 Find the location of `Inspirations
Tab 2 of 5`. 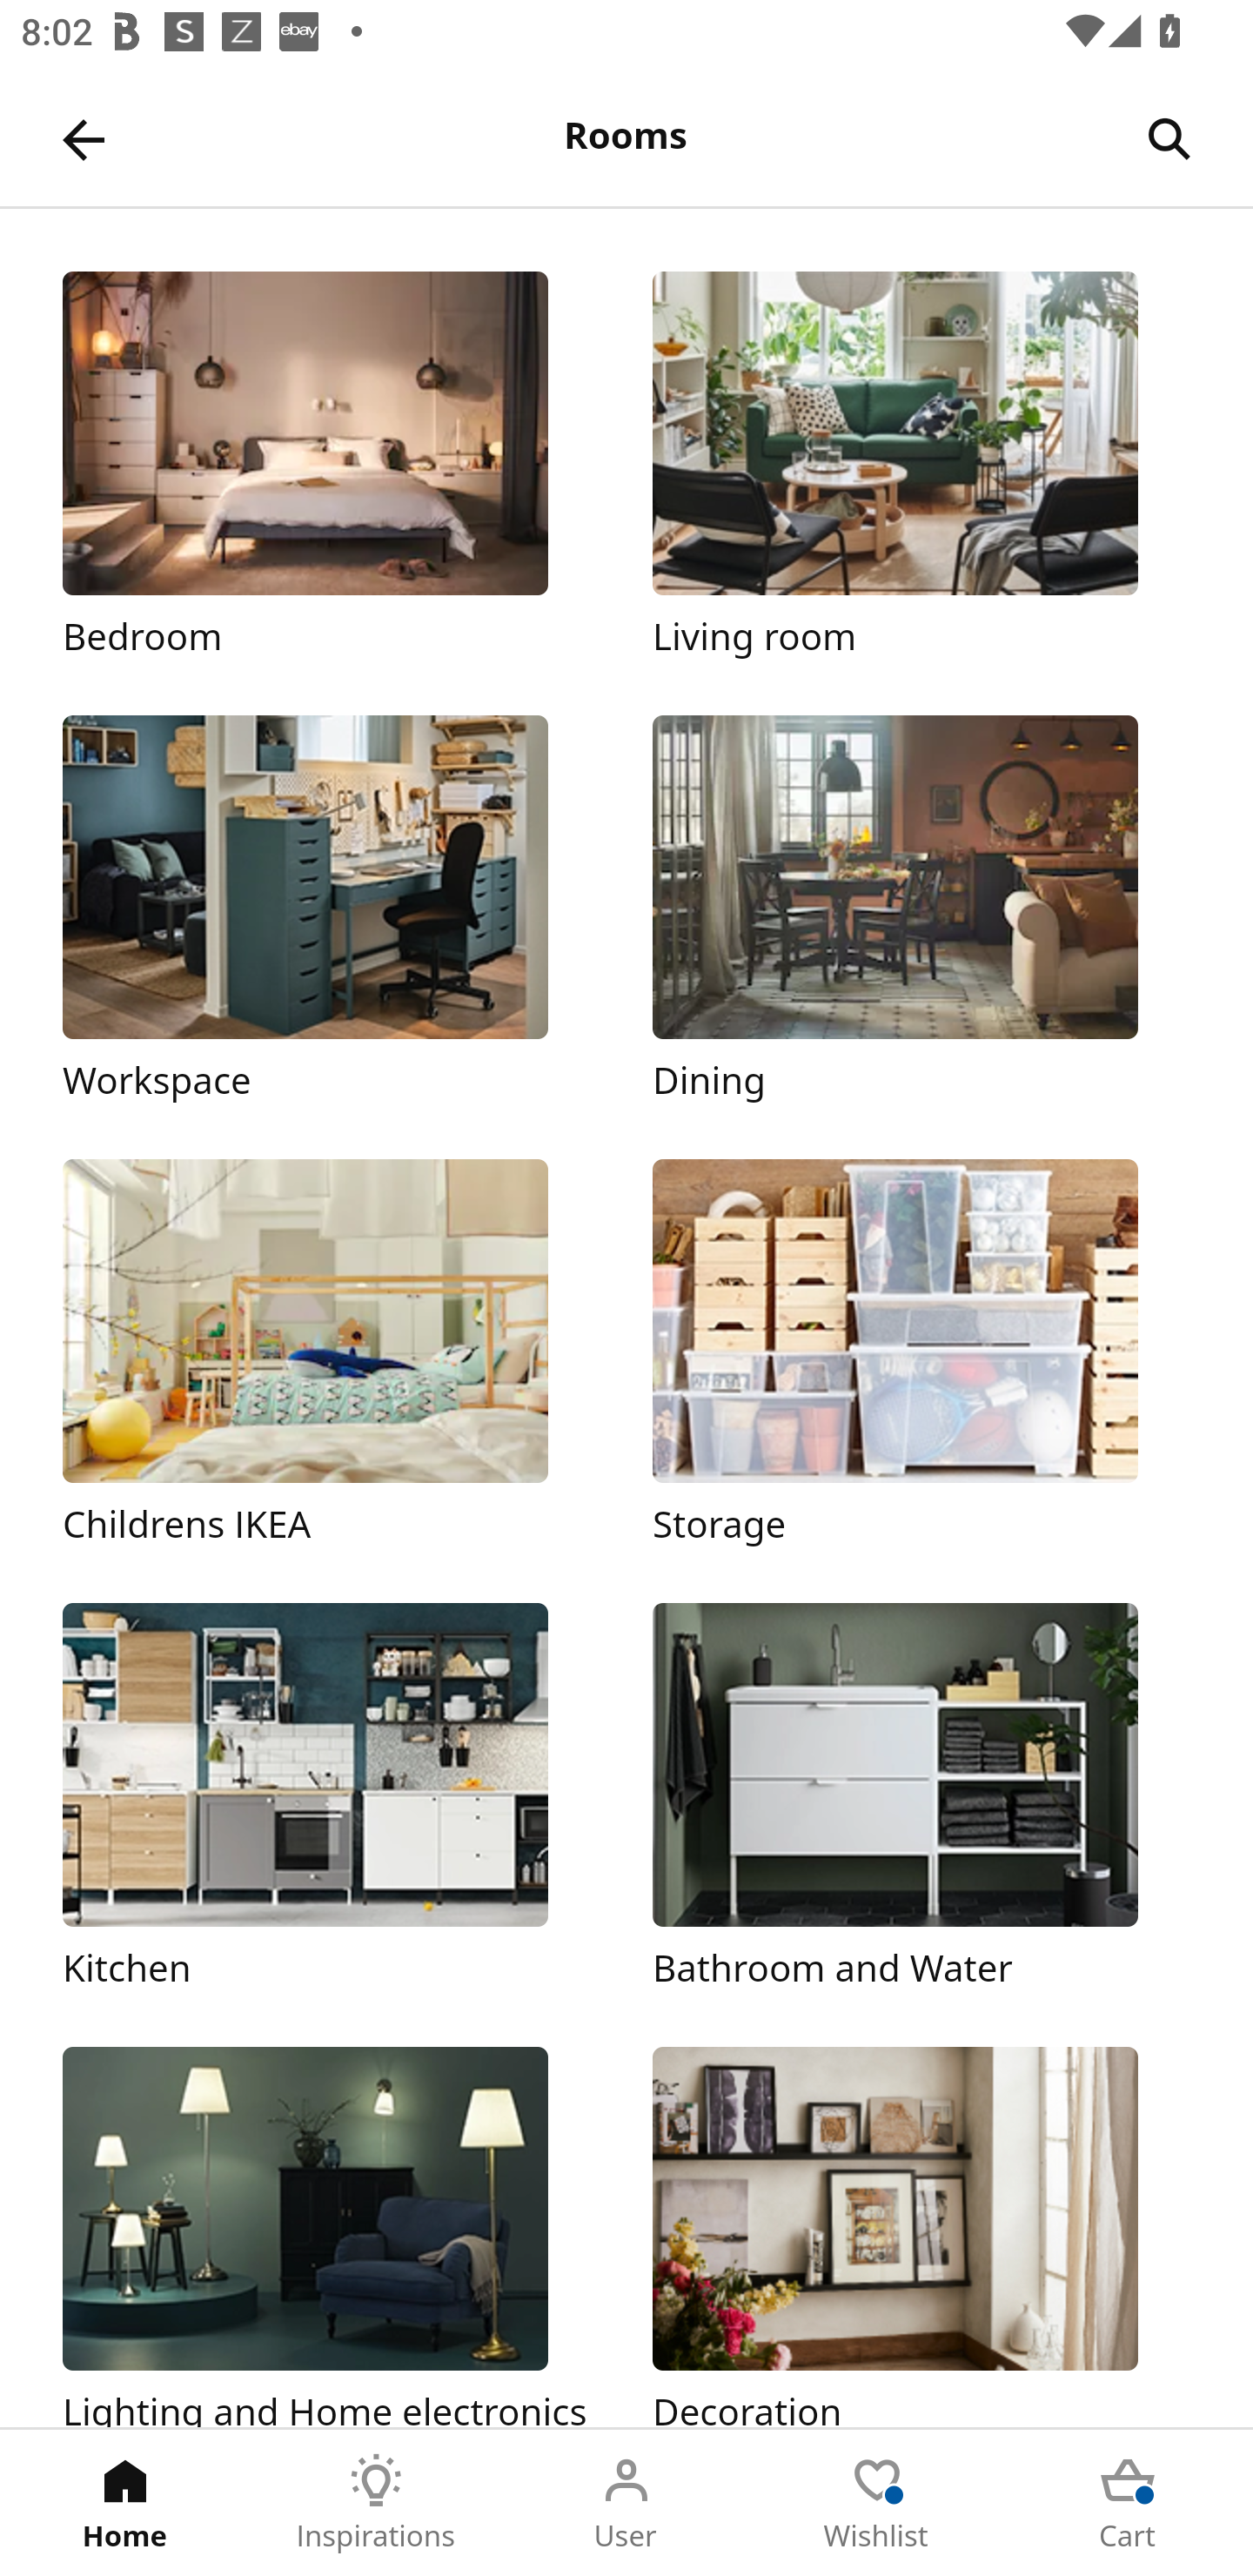

Inspirations
Tab 2 of 5 is located at coordinates (376, 2503).